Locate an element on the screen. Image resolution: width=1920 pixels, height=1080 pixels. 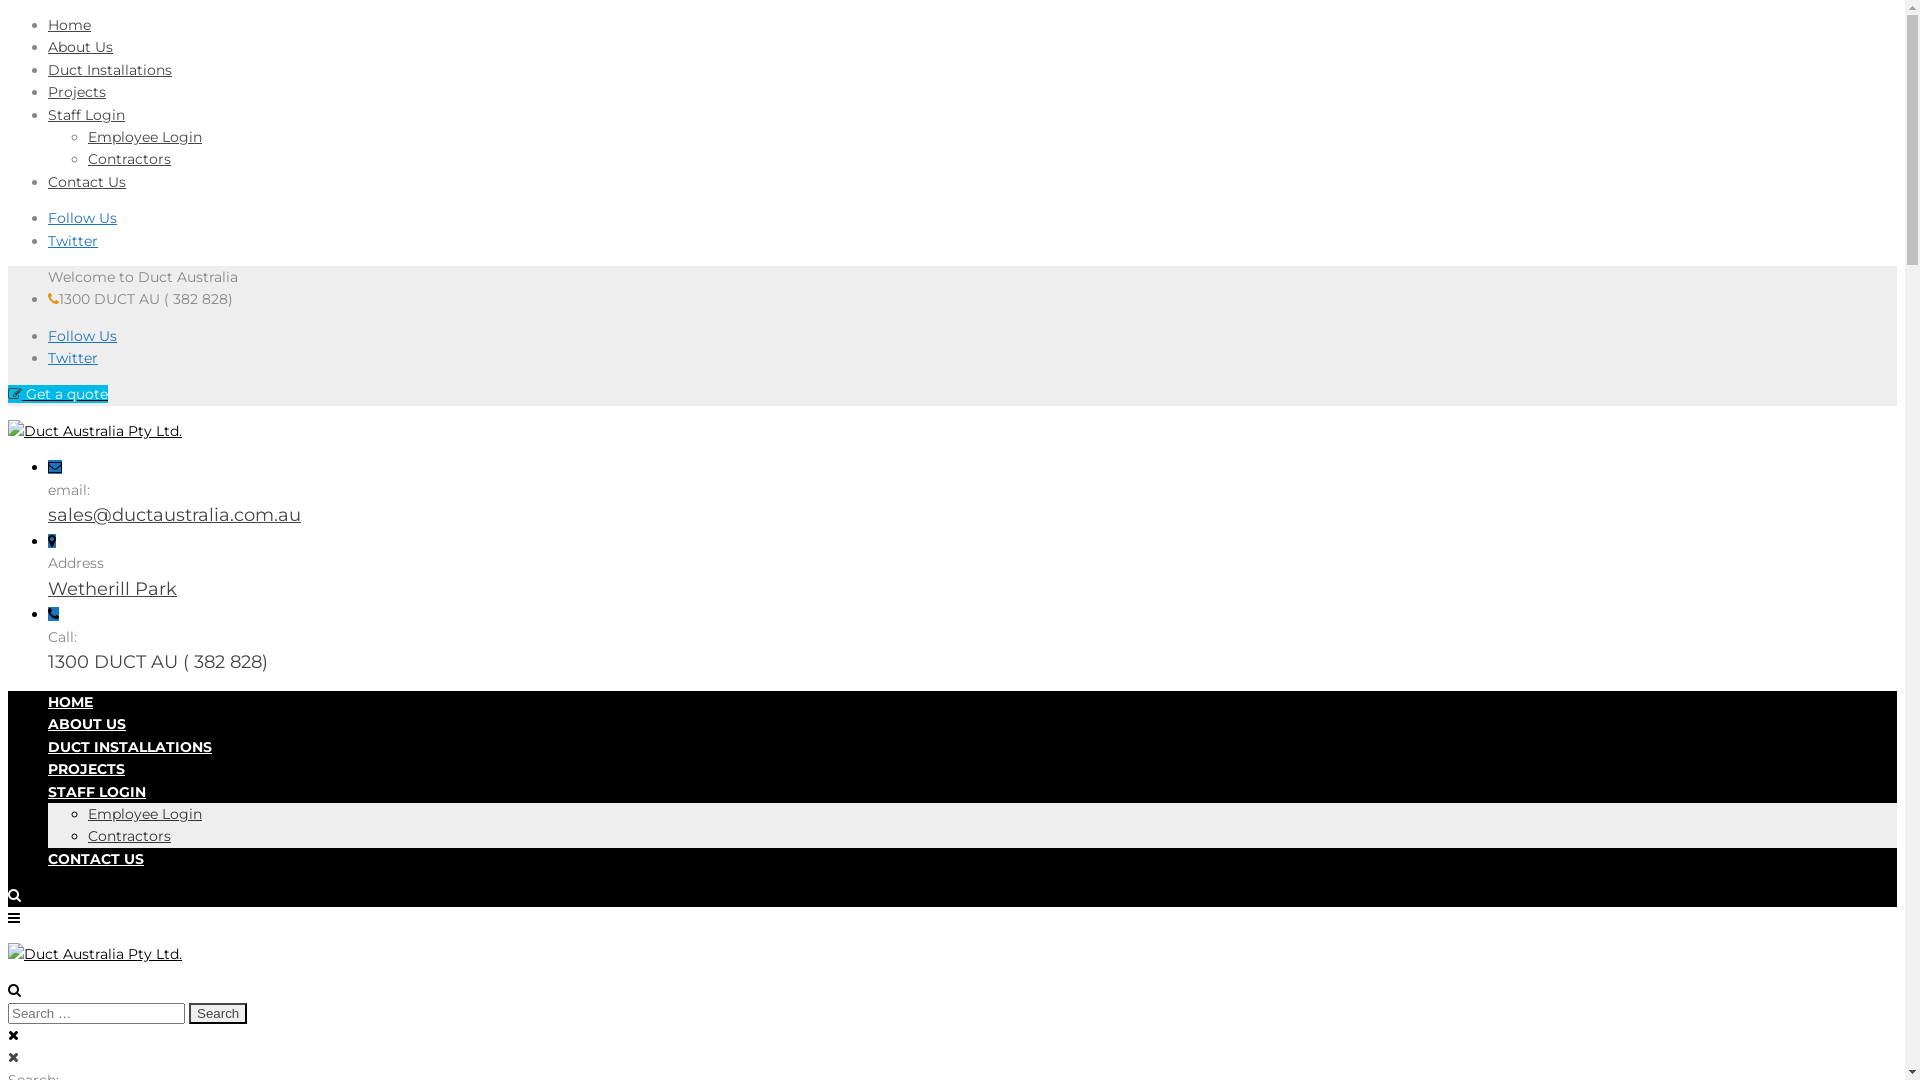
STAFF LOGIN is located at coordinates (97, 792).